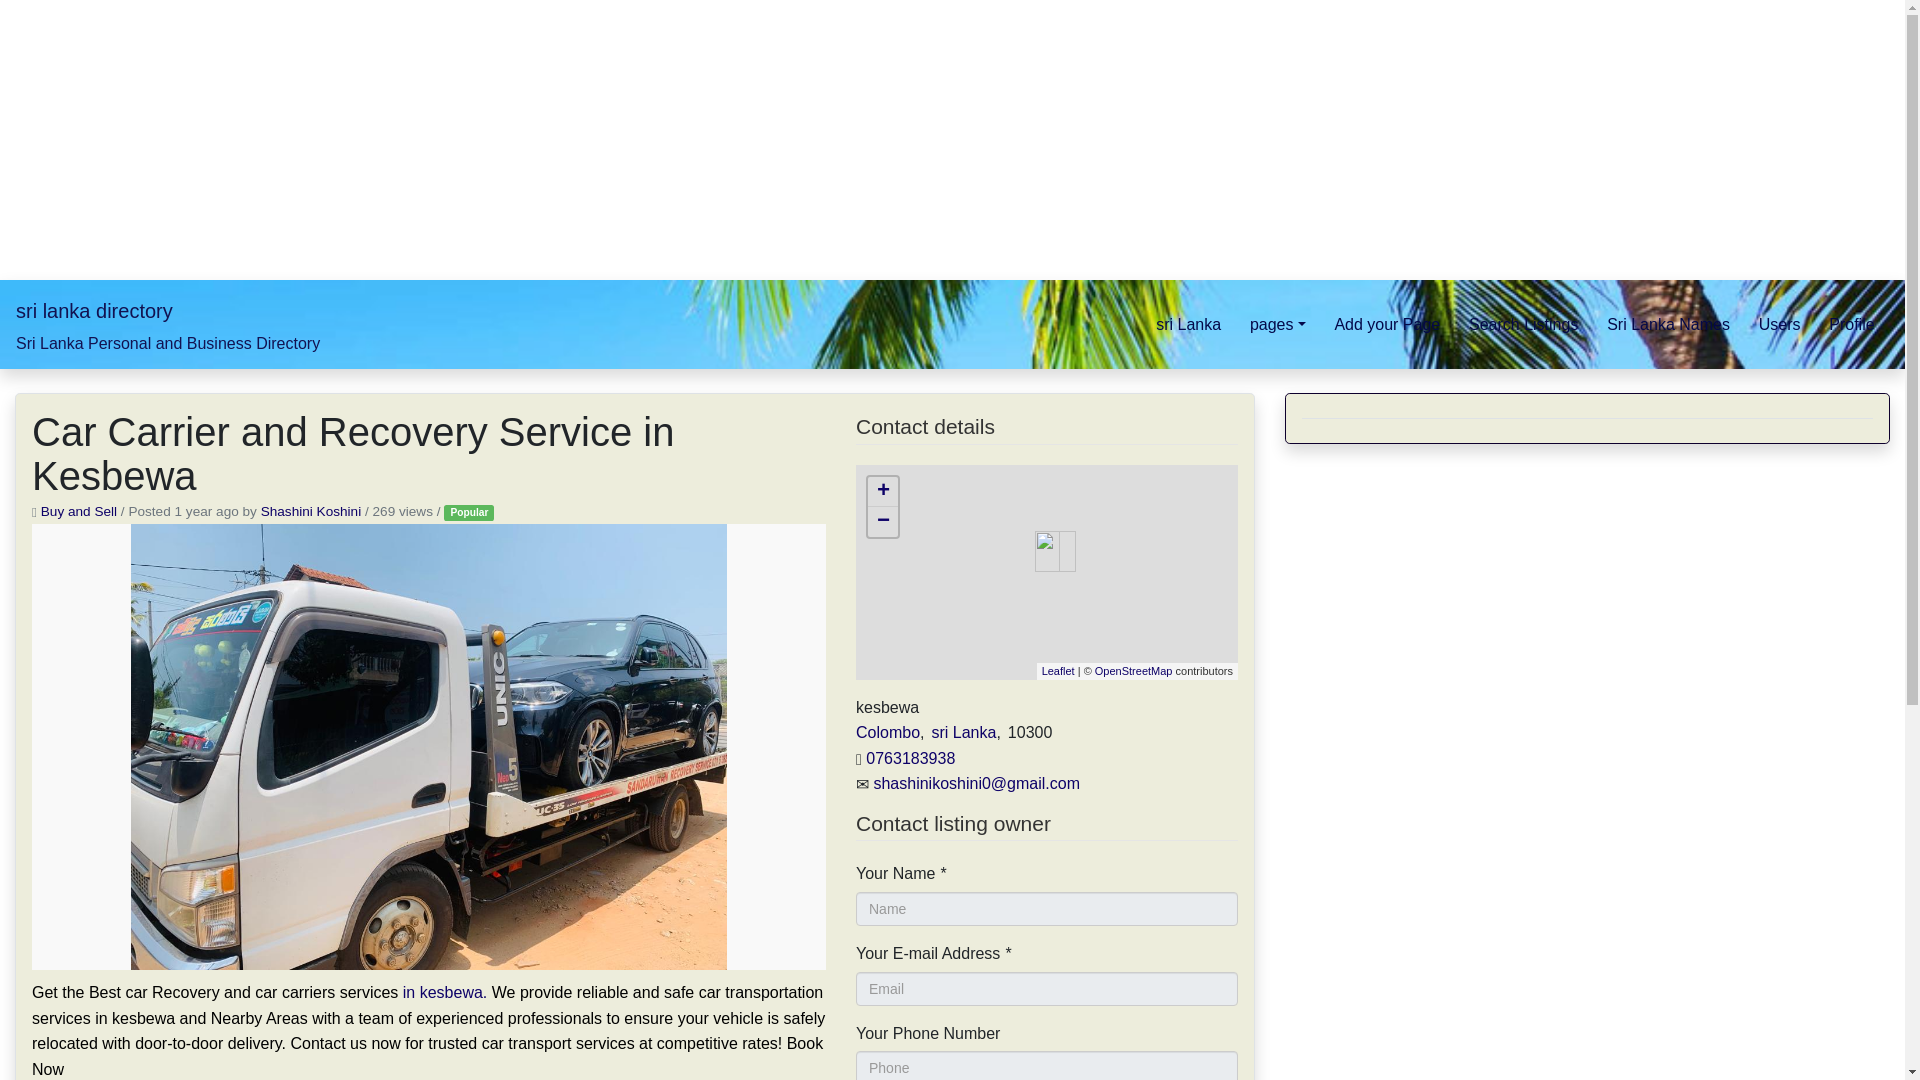  I want to click on Add your Page, so click(1388, 324).